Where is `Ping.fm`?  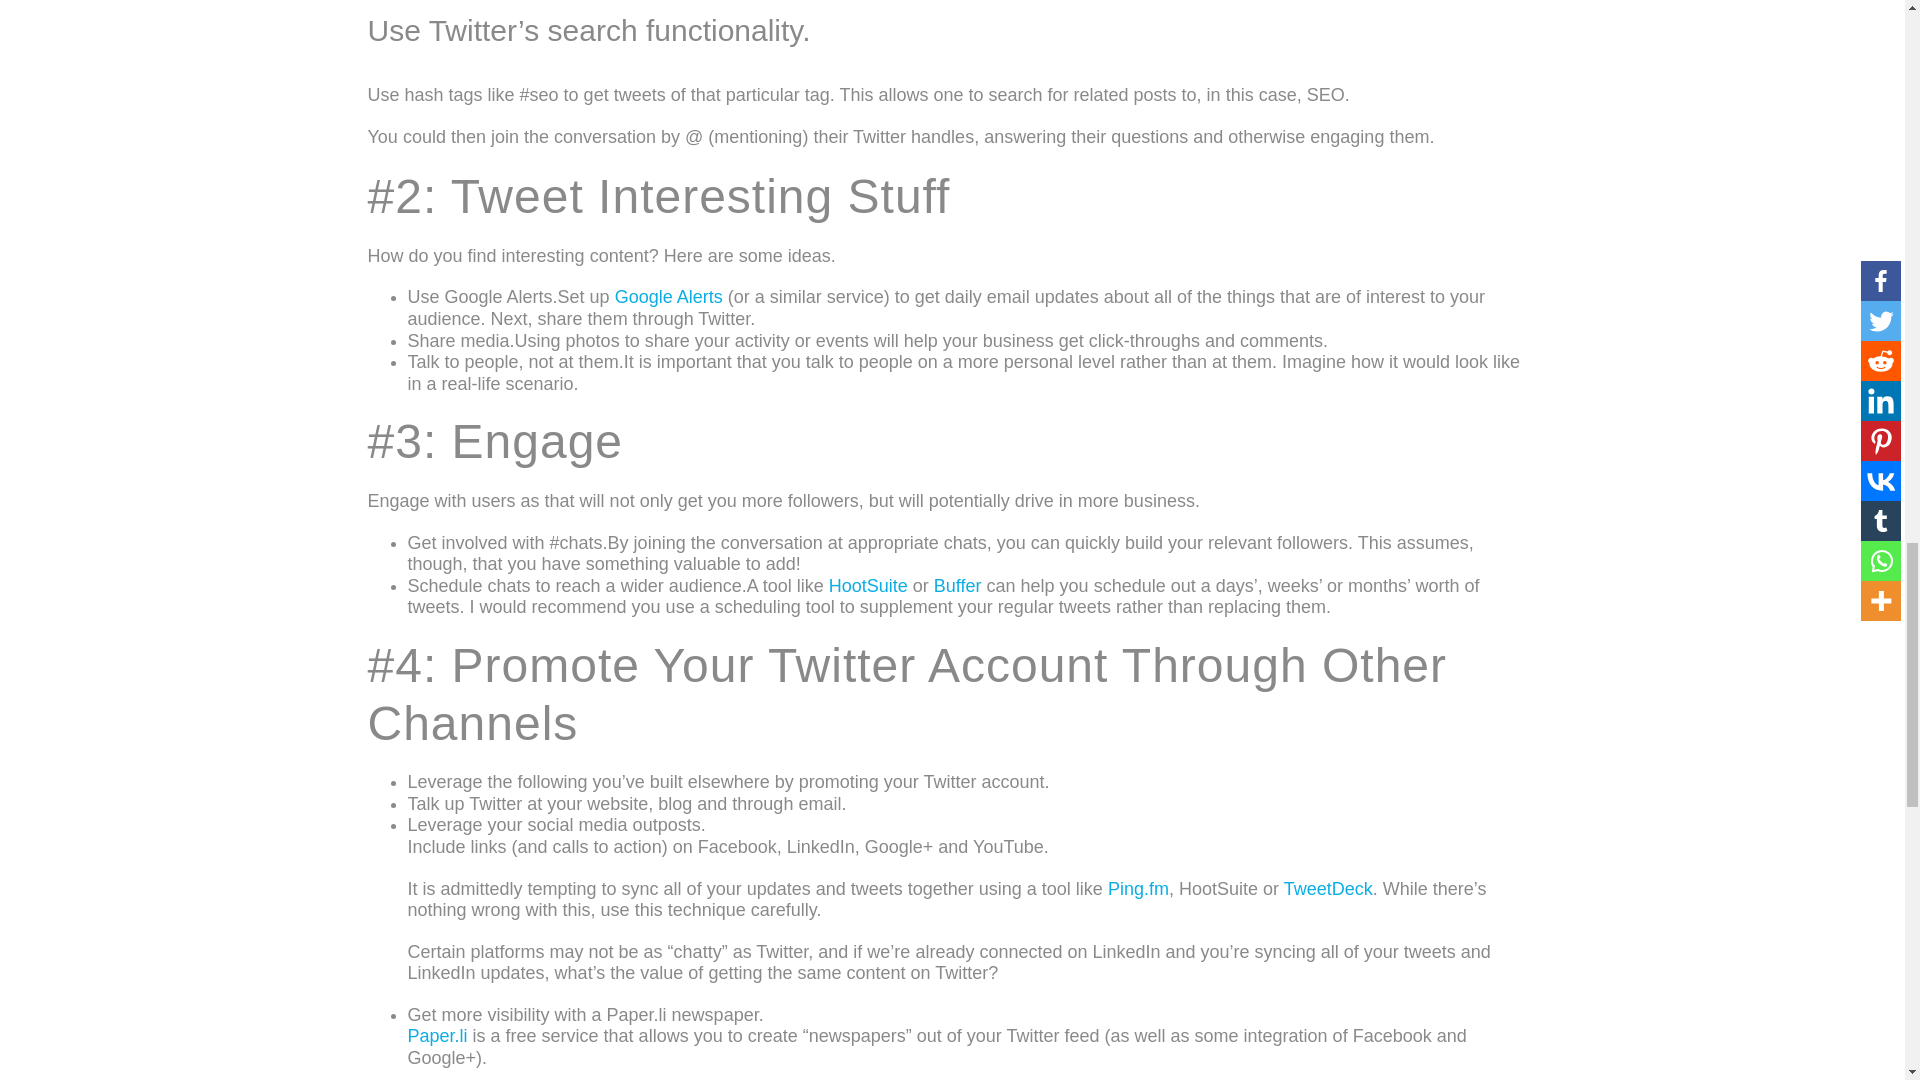
Ping.fm is located at coordinates (1138, 888).